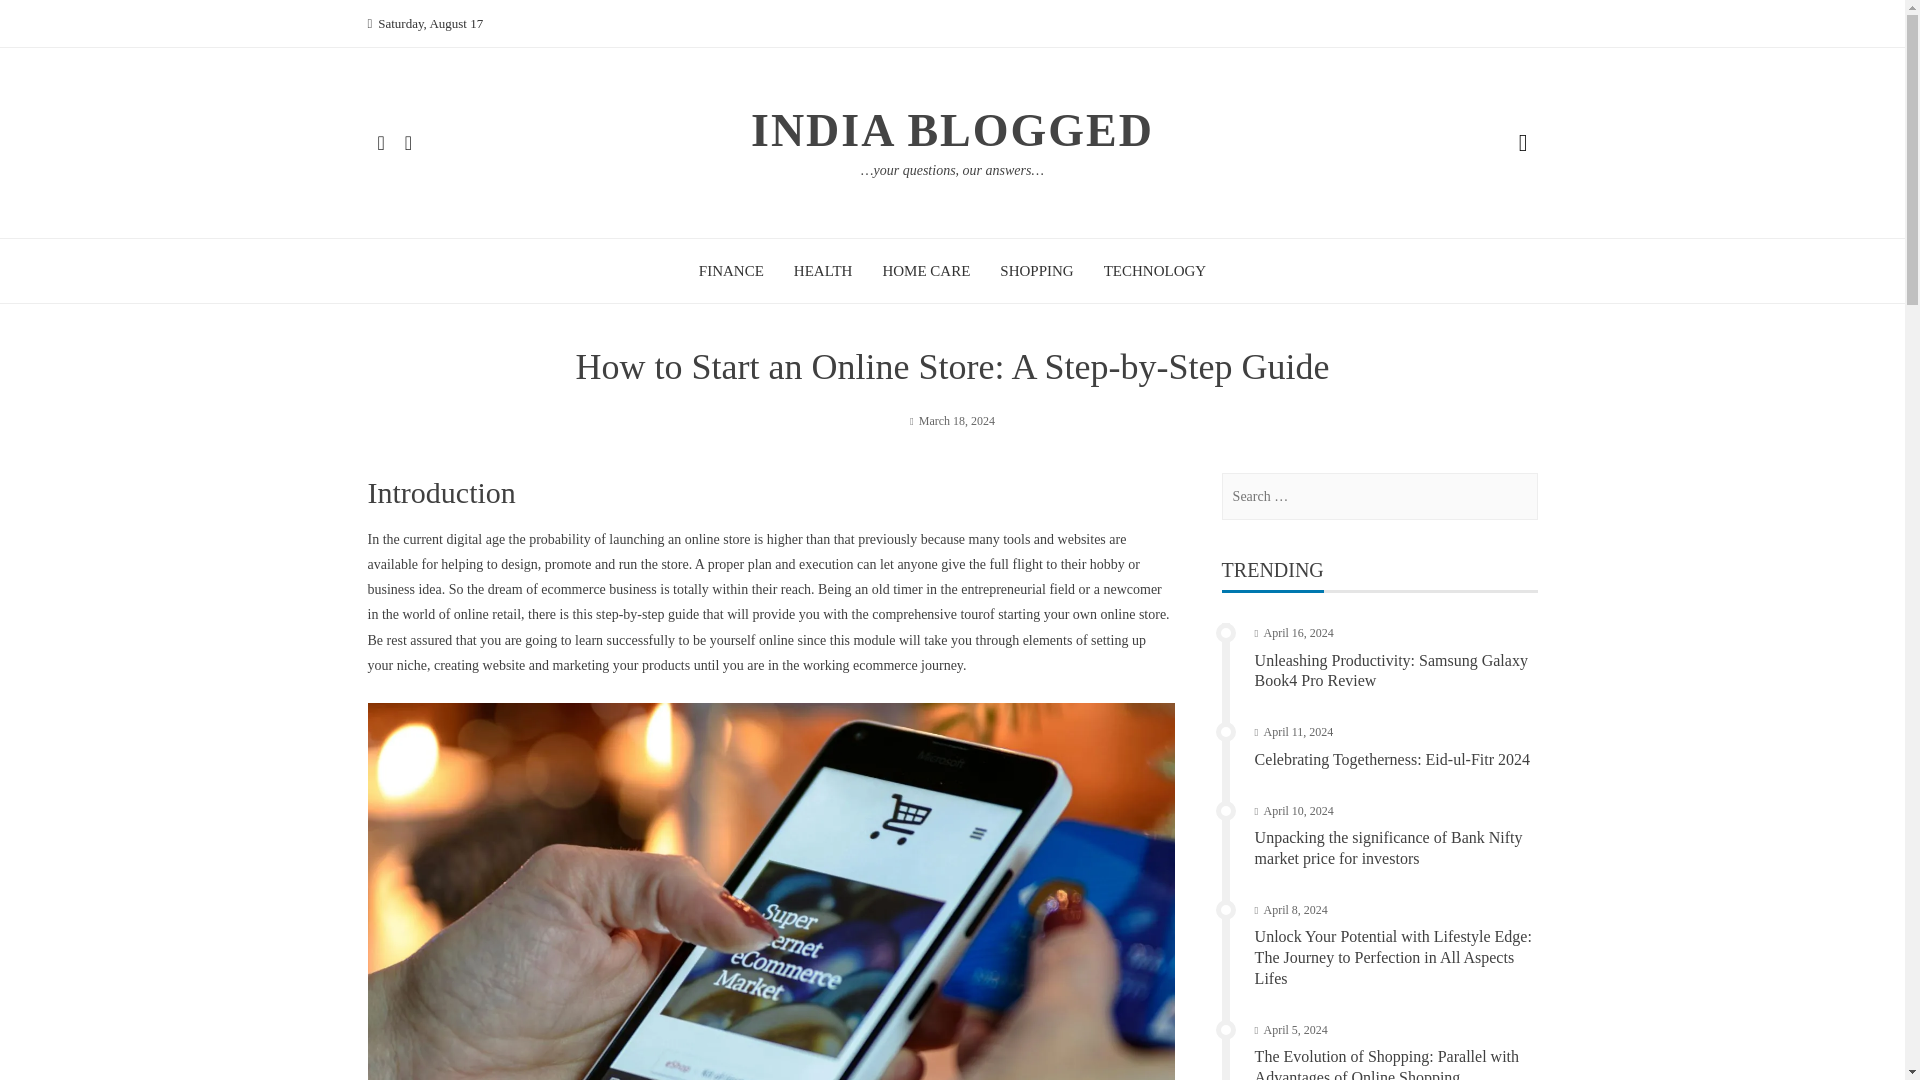 The width and height of the screenshot is (1920, 1080). What do you see at coordinates (39, 22) in the screenshot?
I see `Search` at bounding box center [39, 22].